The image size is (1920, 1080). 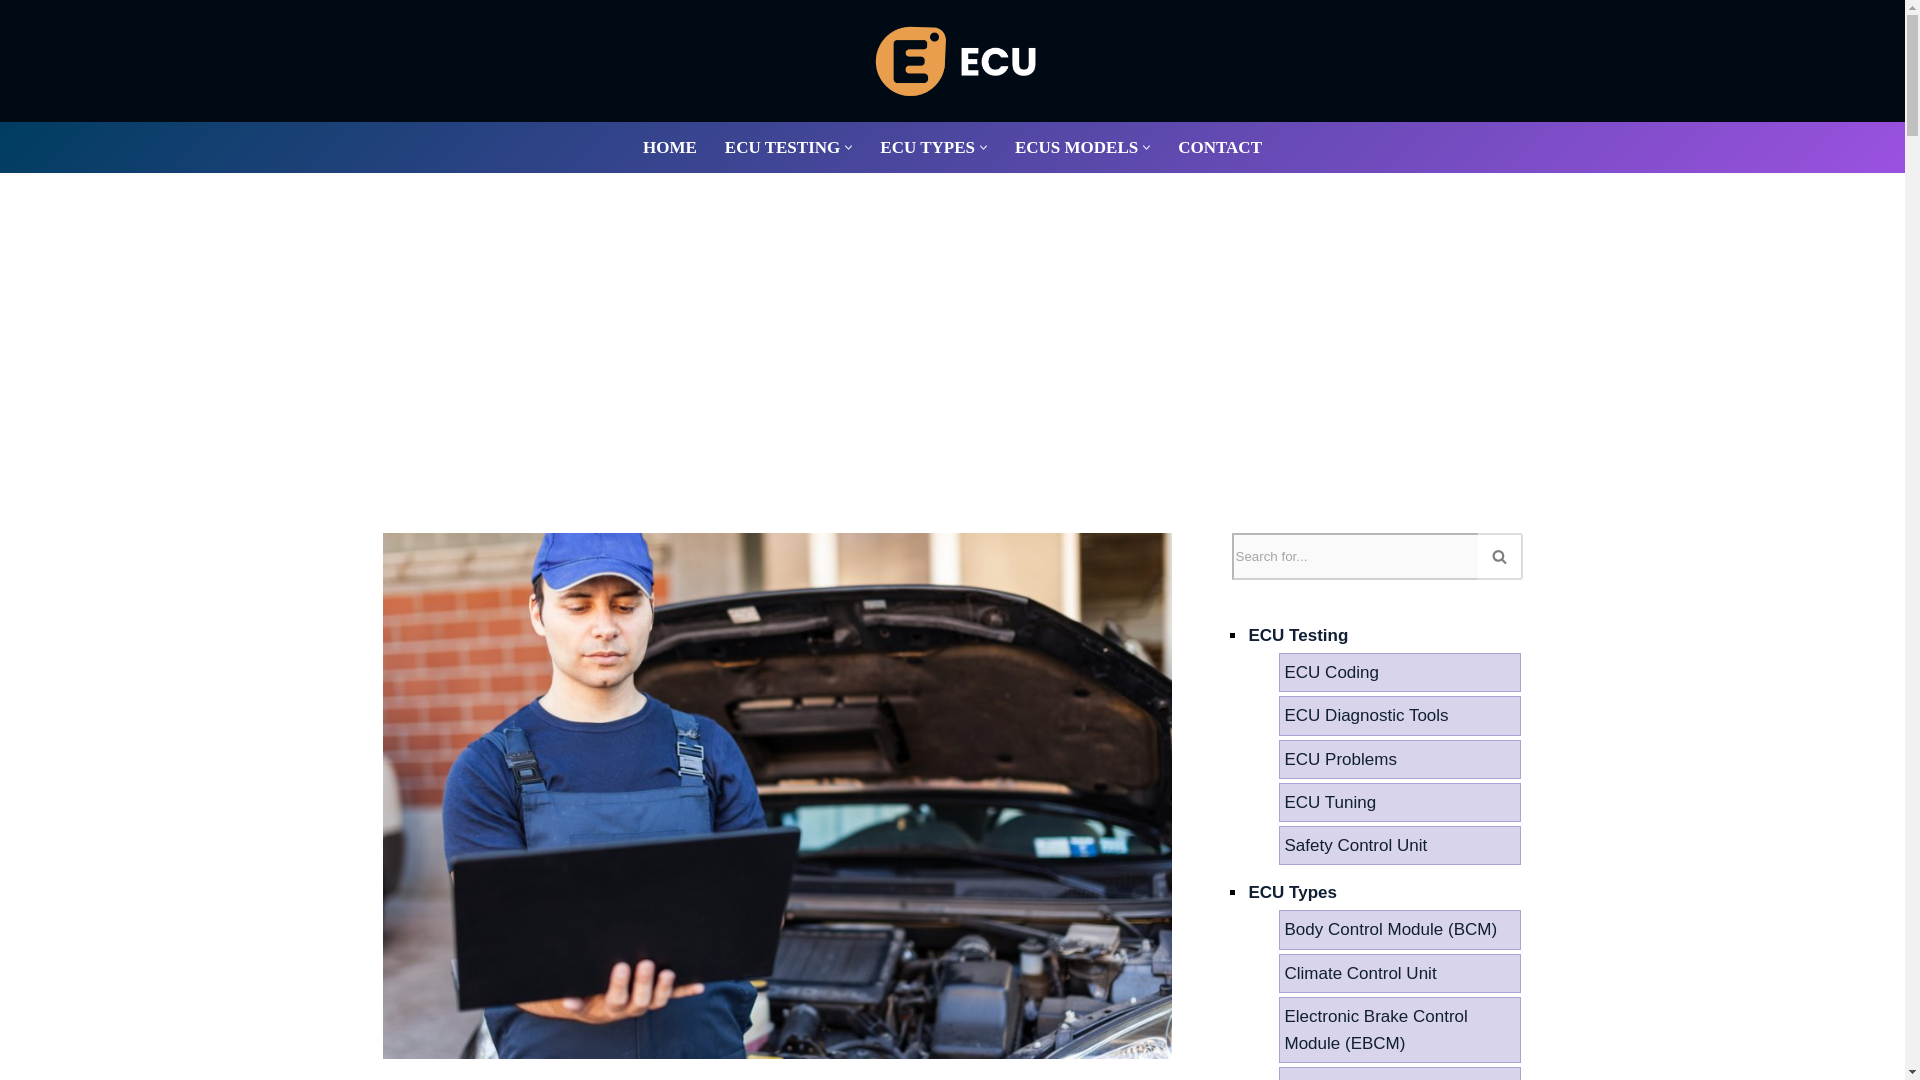 What do you see at coordinates (927, 147) in the screenshot?
I see `ECU TYPES` at bounding box center [927, 147].